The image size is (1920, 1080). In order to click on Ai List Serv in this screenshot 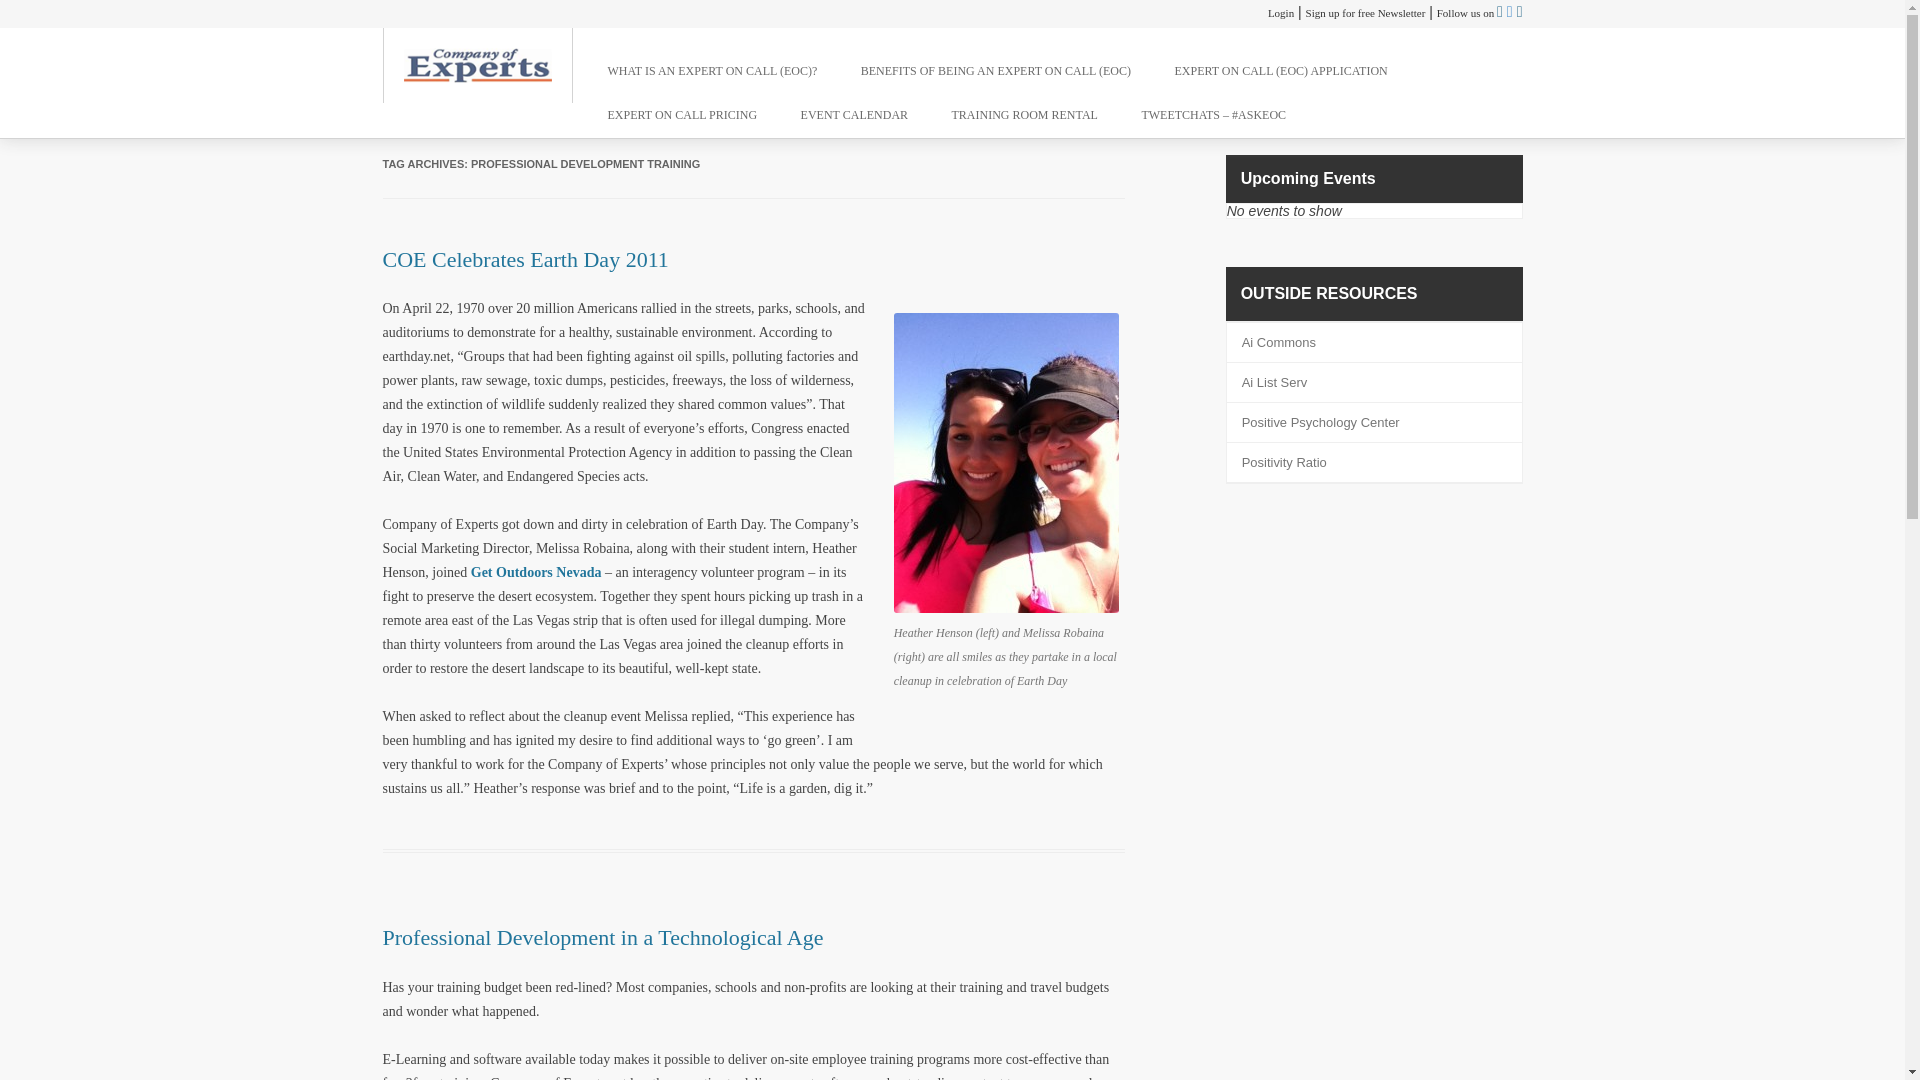, I will do `click(1274, 382)`.